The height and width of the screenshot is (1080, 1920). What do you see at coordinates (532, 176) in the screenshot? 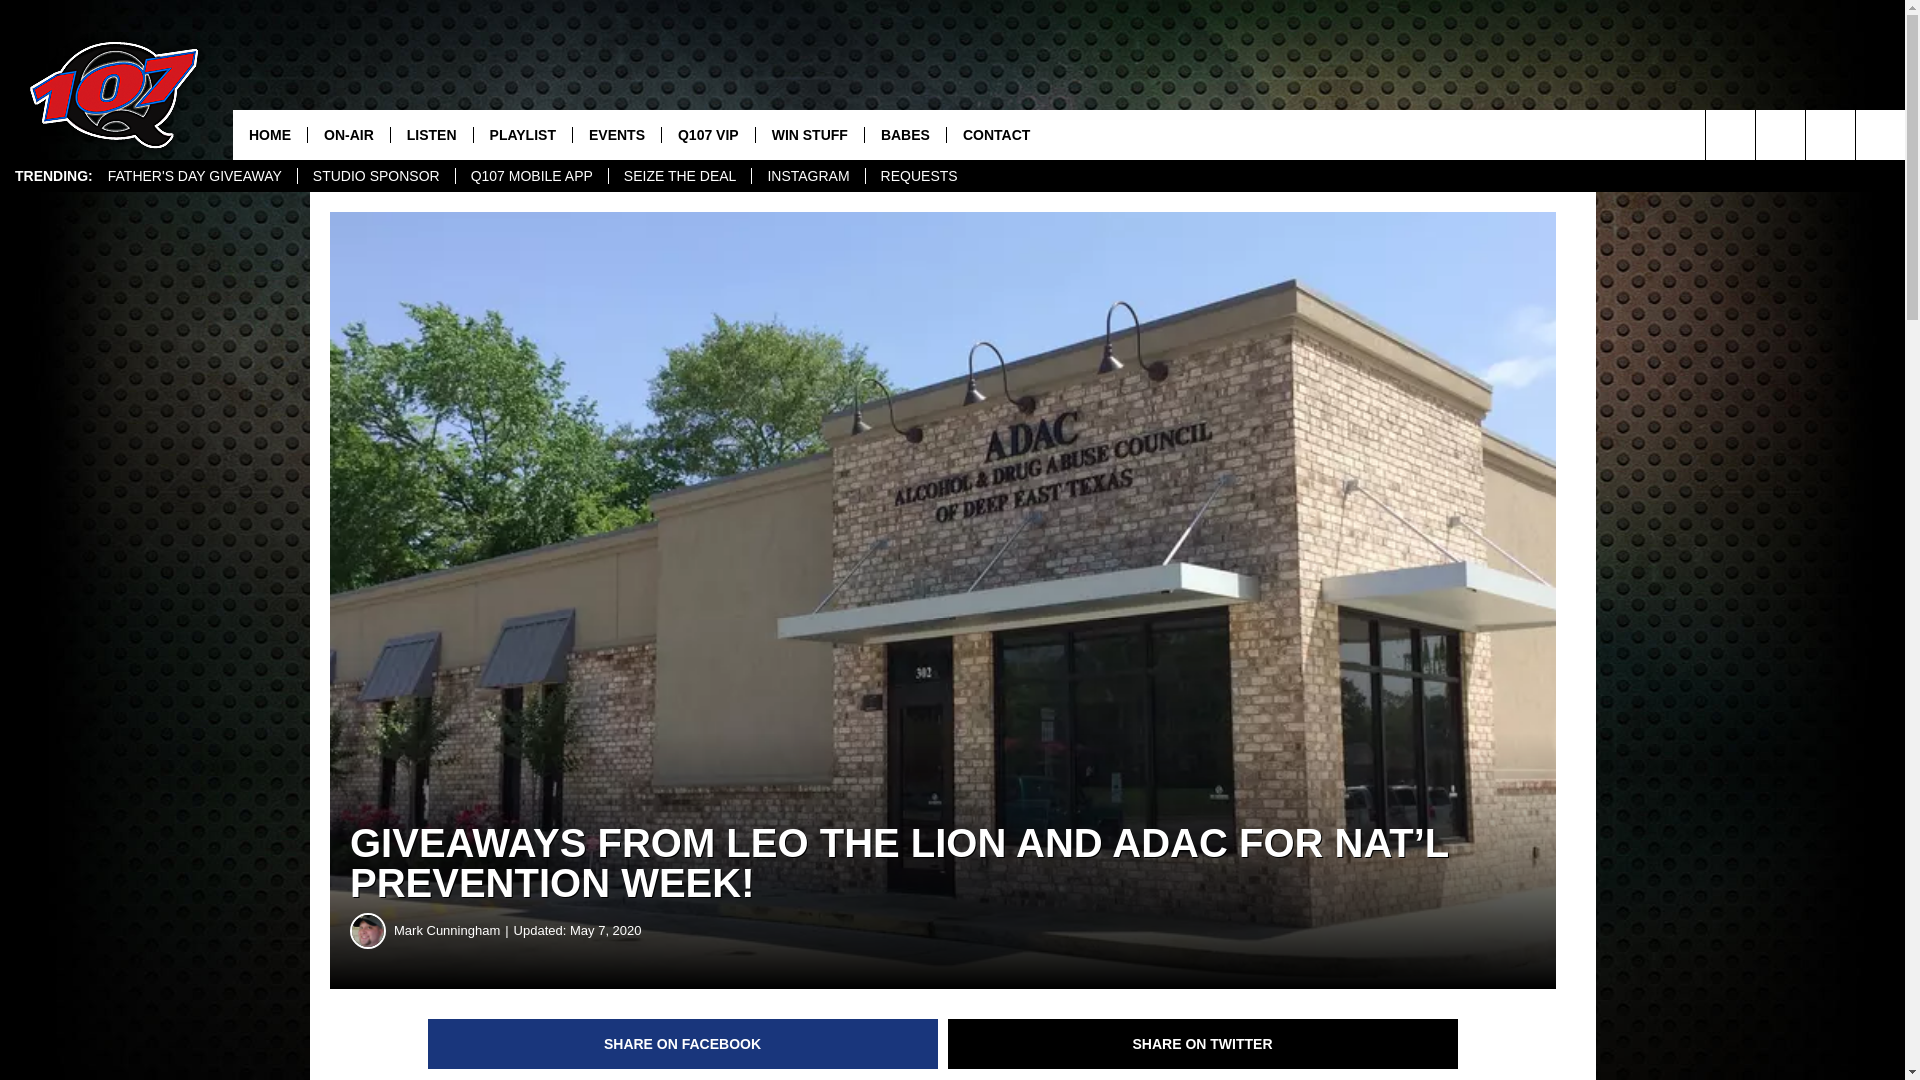
I see `Q107 MOBILE APP` at bounding box center [532, 176].